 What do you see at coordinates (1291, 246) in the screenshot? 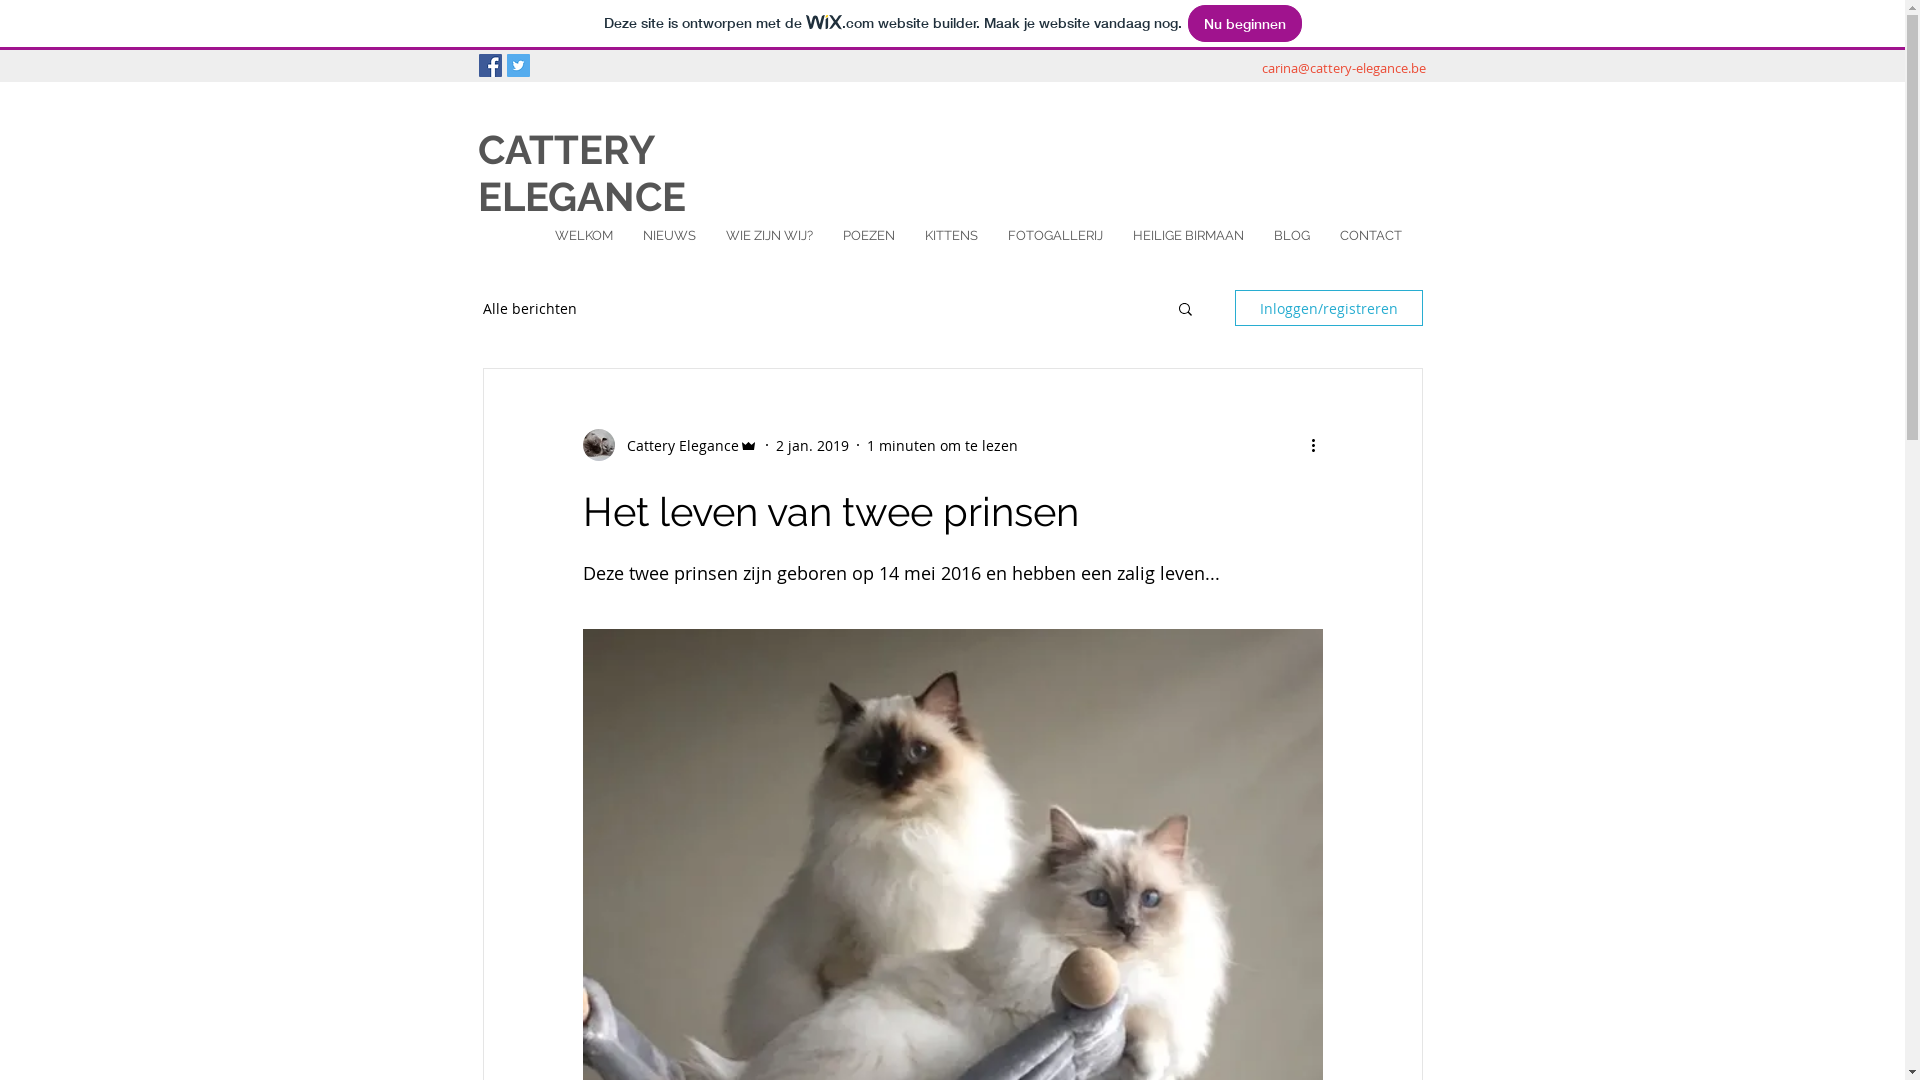
I see `BLOG` at bounding box center [1291, 246].